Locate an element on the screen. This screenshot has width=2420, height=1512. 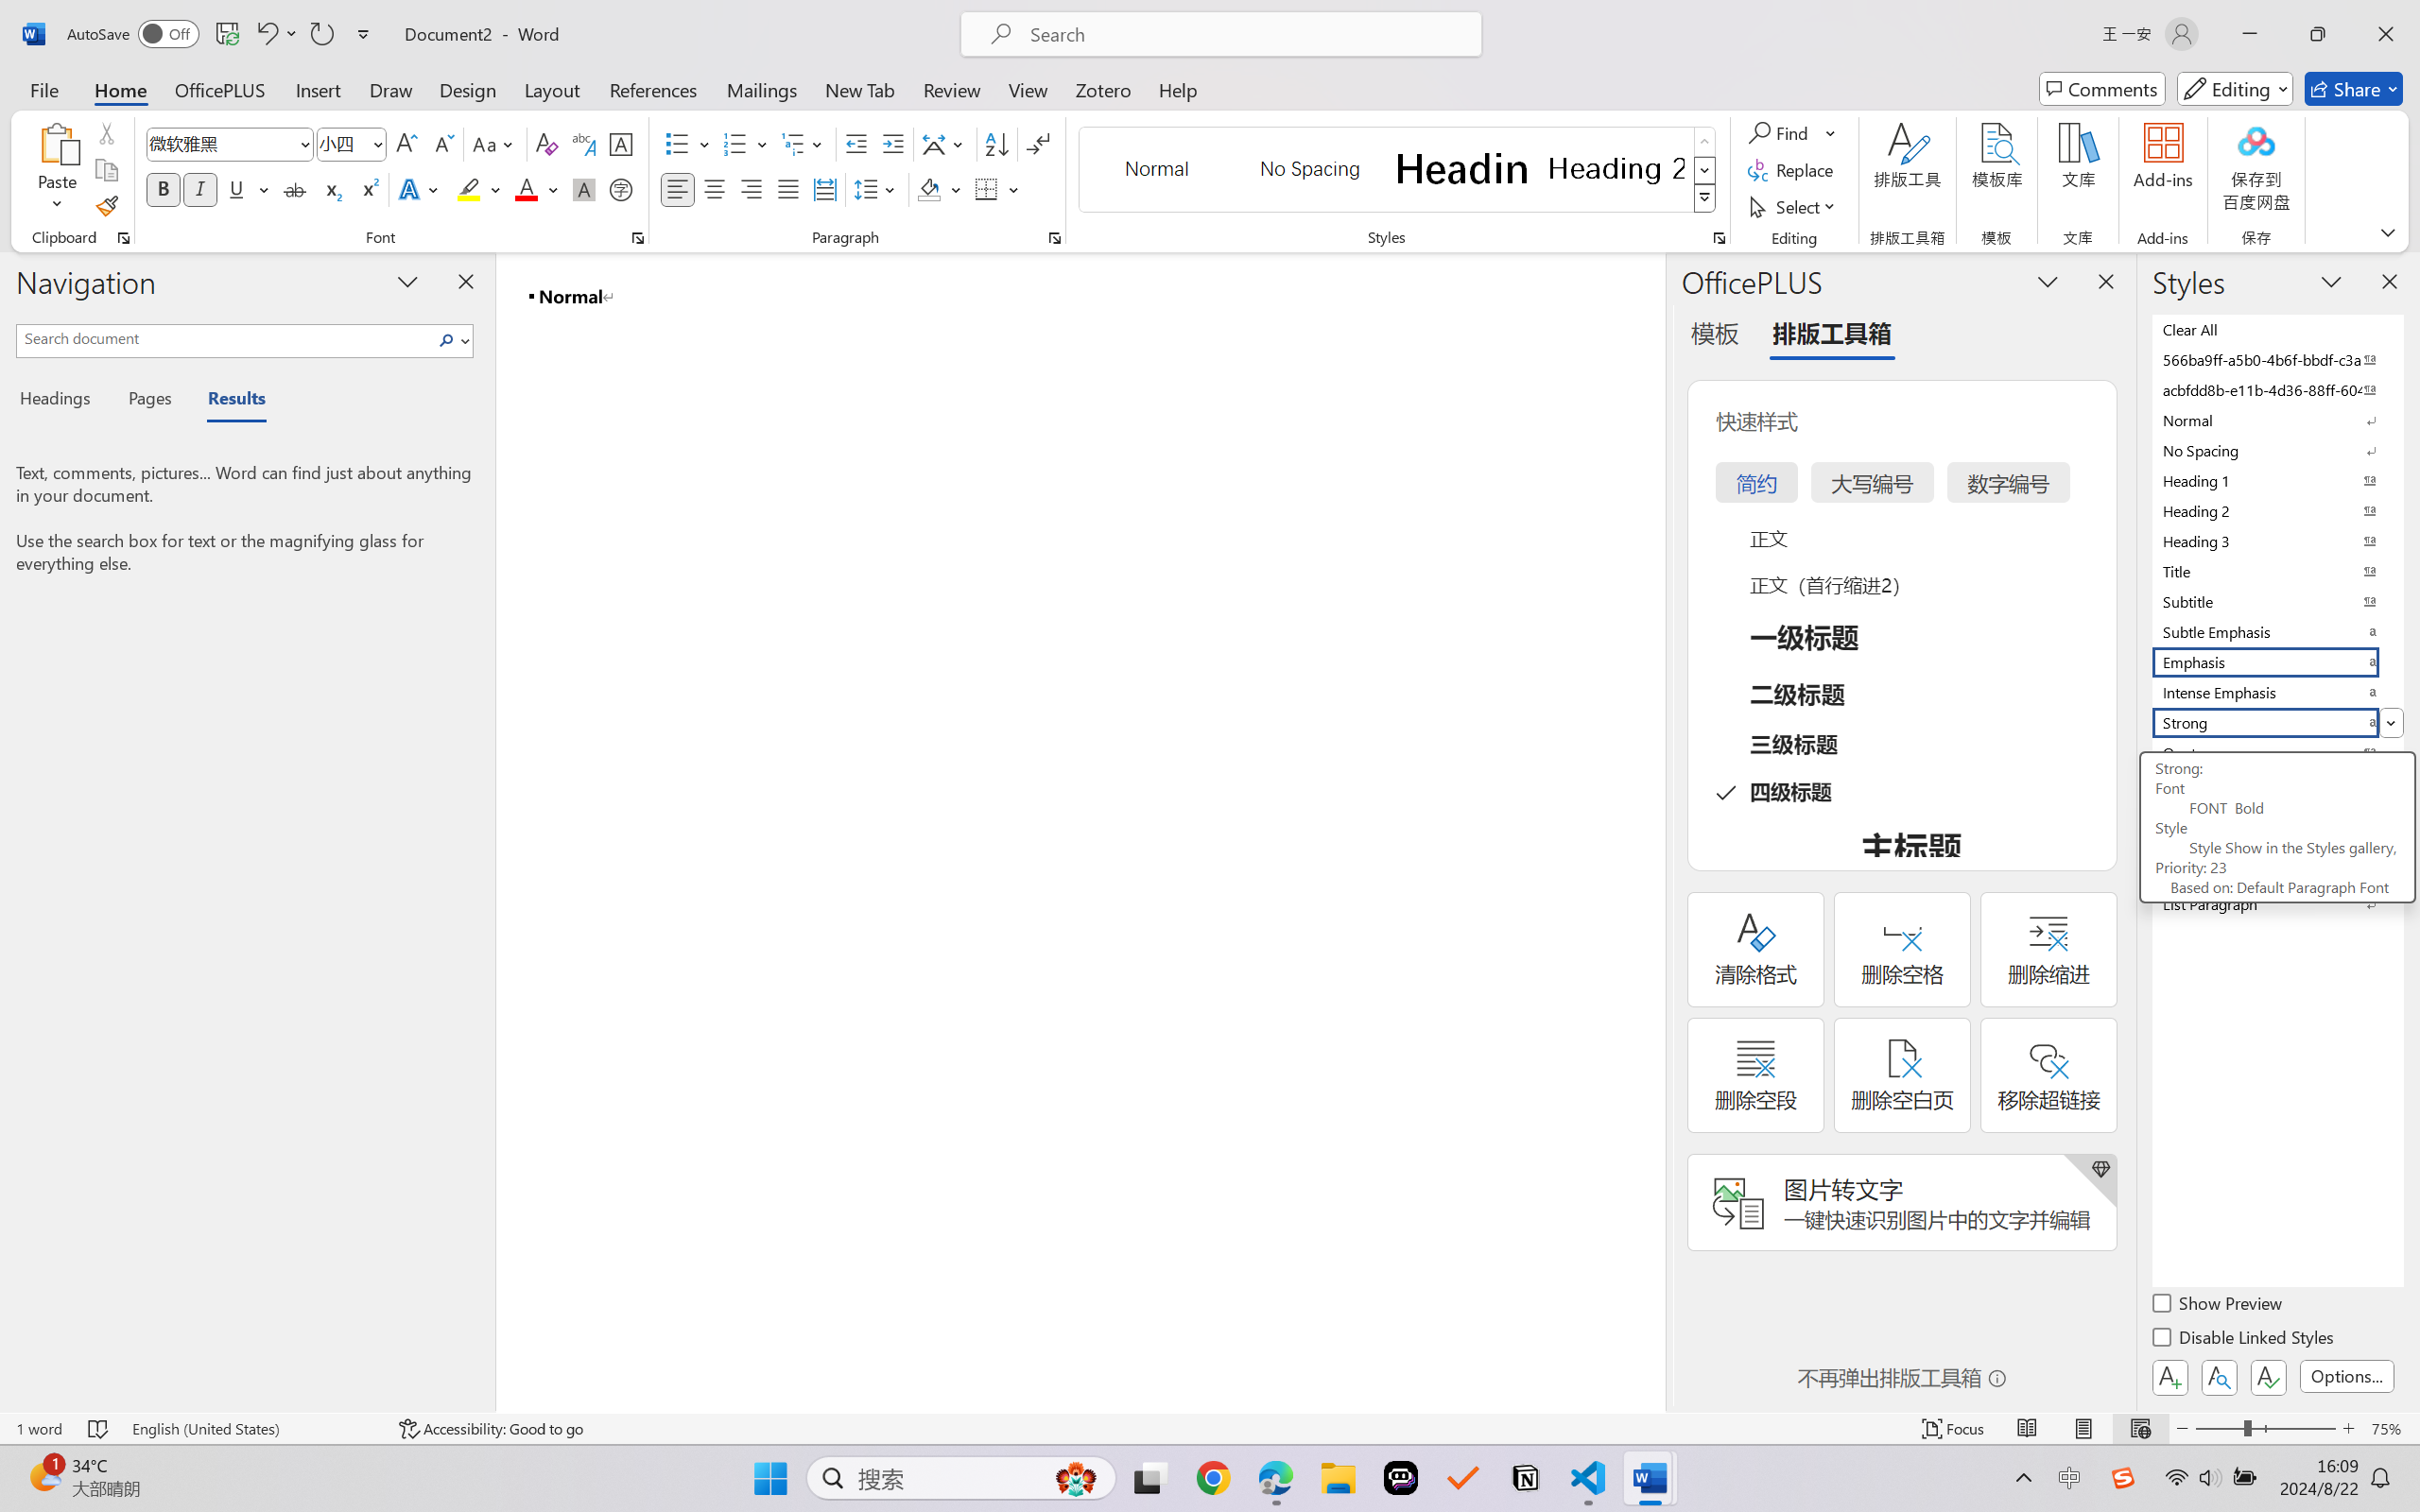
Subtitle is located at coordinates (2276, 601).